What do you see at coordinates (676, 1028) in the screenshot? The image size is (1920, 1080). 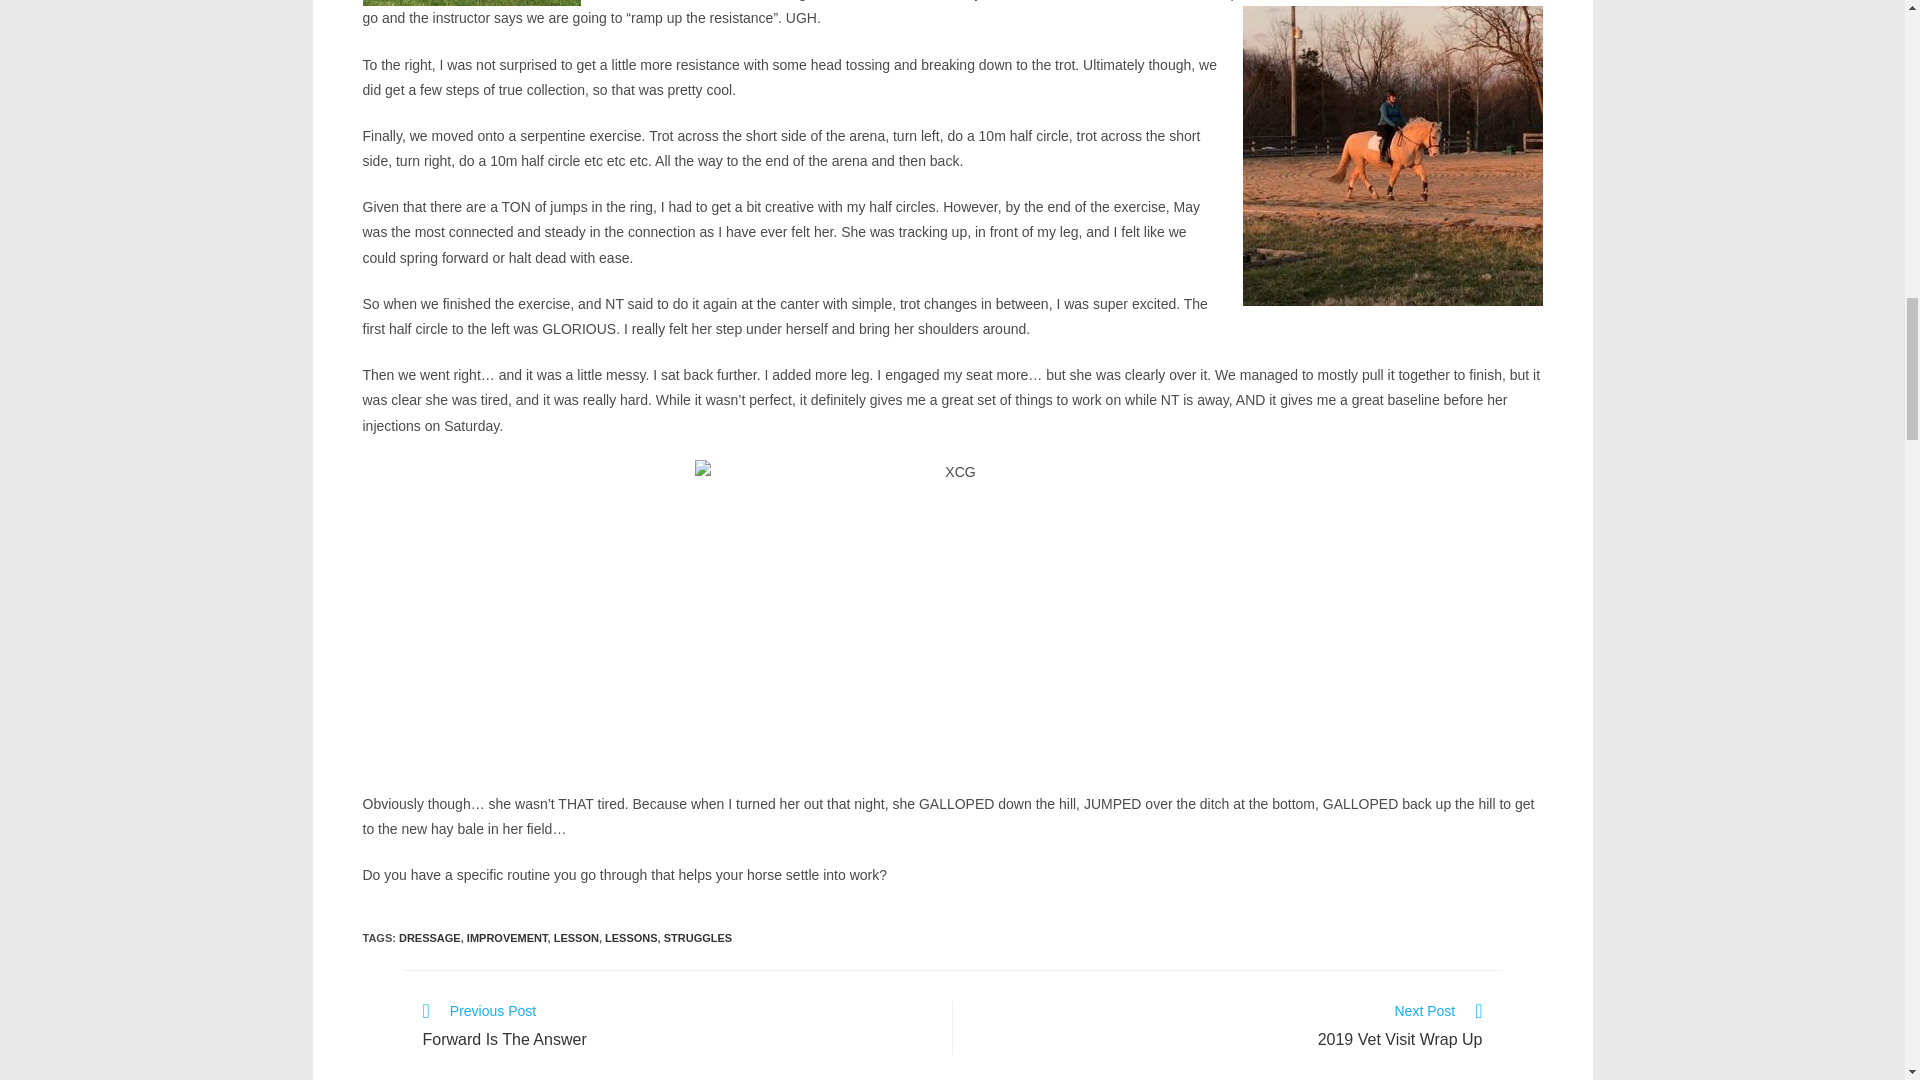 I see `LESSONS` at bounding box center [676, 1028].